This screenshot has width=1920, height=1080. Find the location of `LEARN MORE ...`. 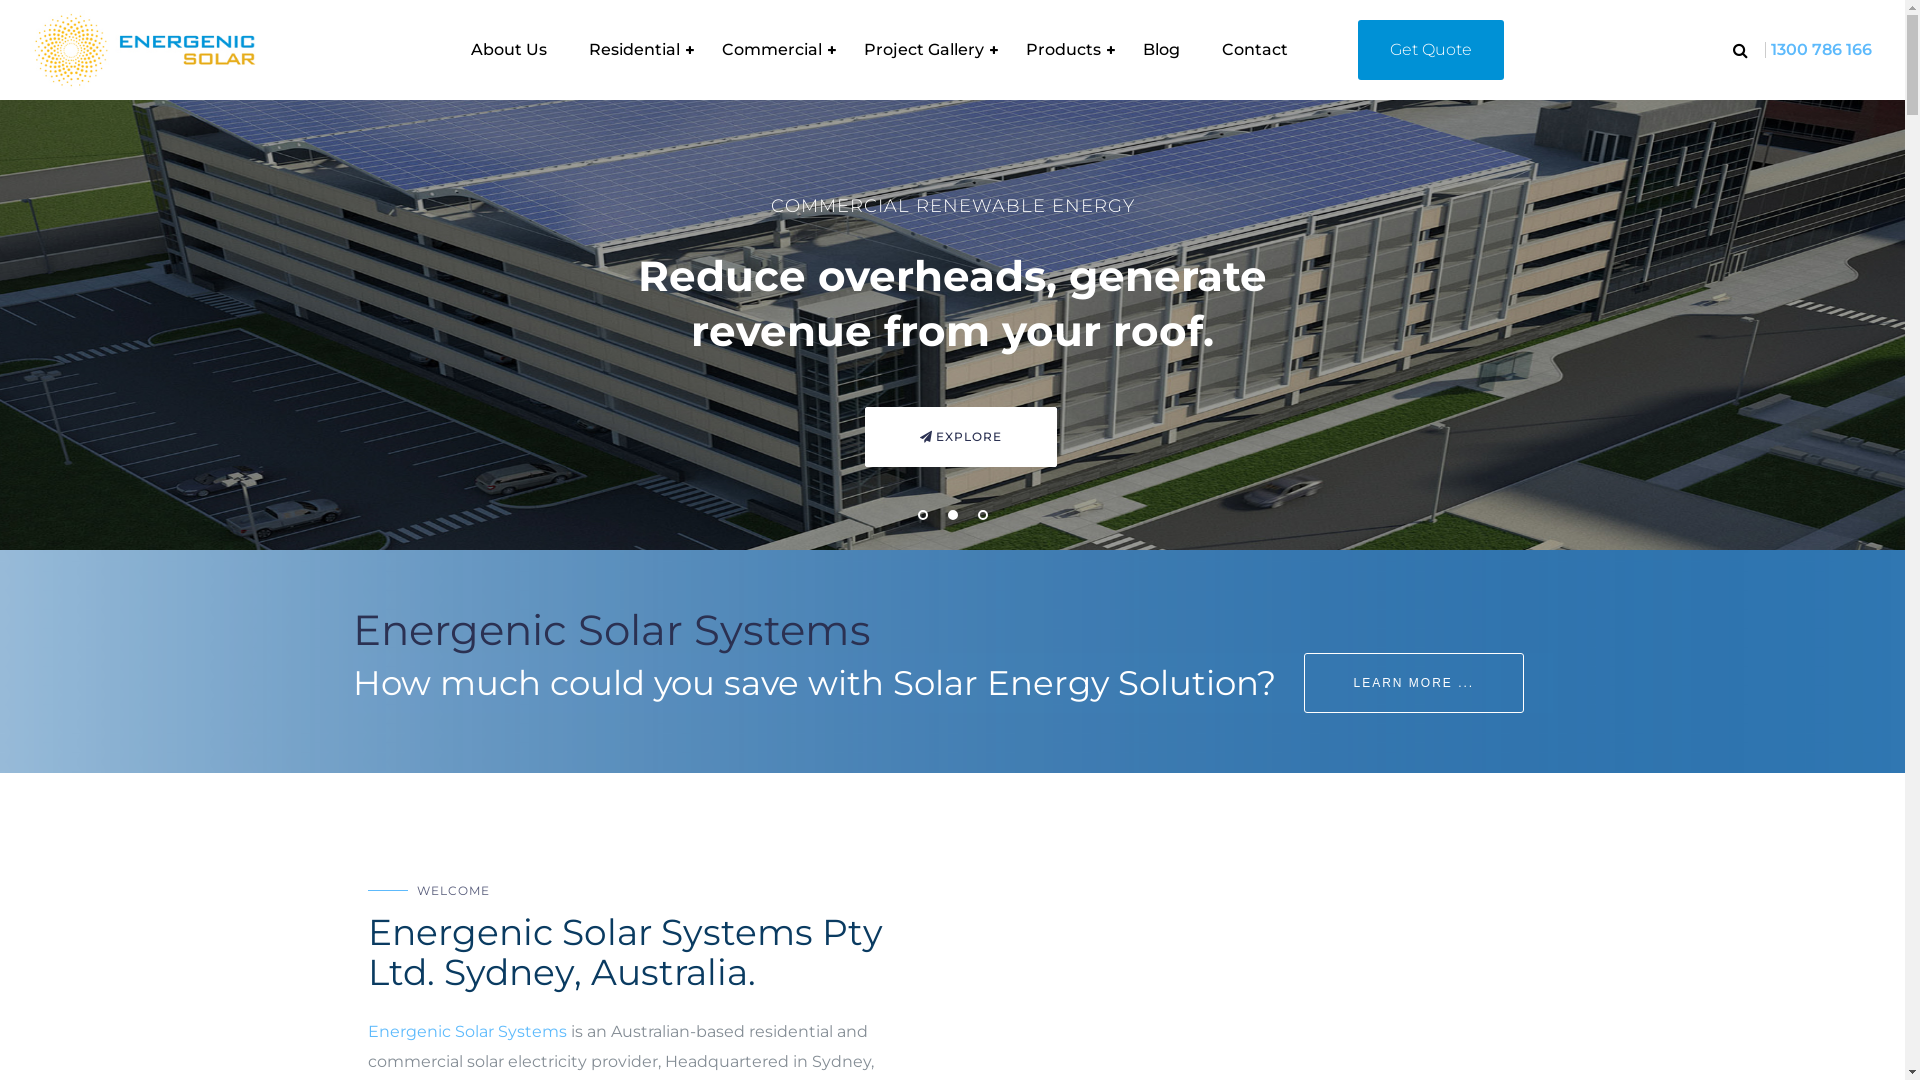

LEARN MORE ... is located at coordinates (1414, 683).